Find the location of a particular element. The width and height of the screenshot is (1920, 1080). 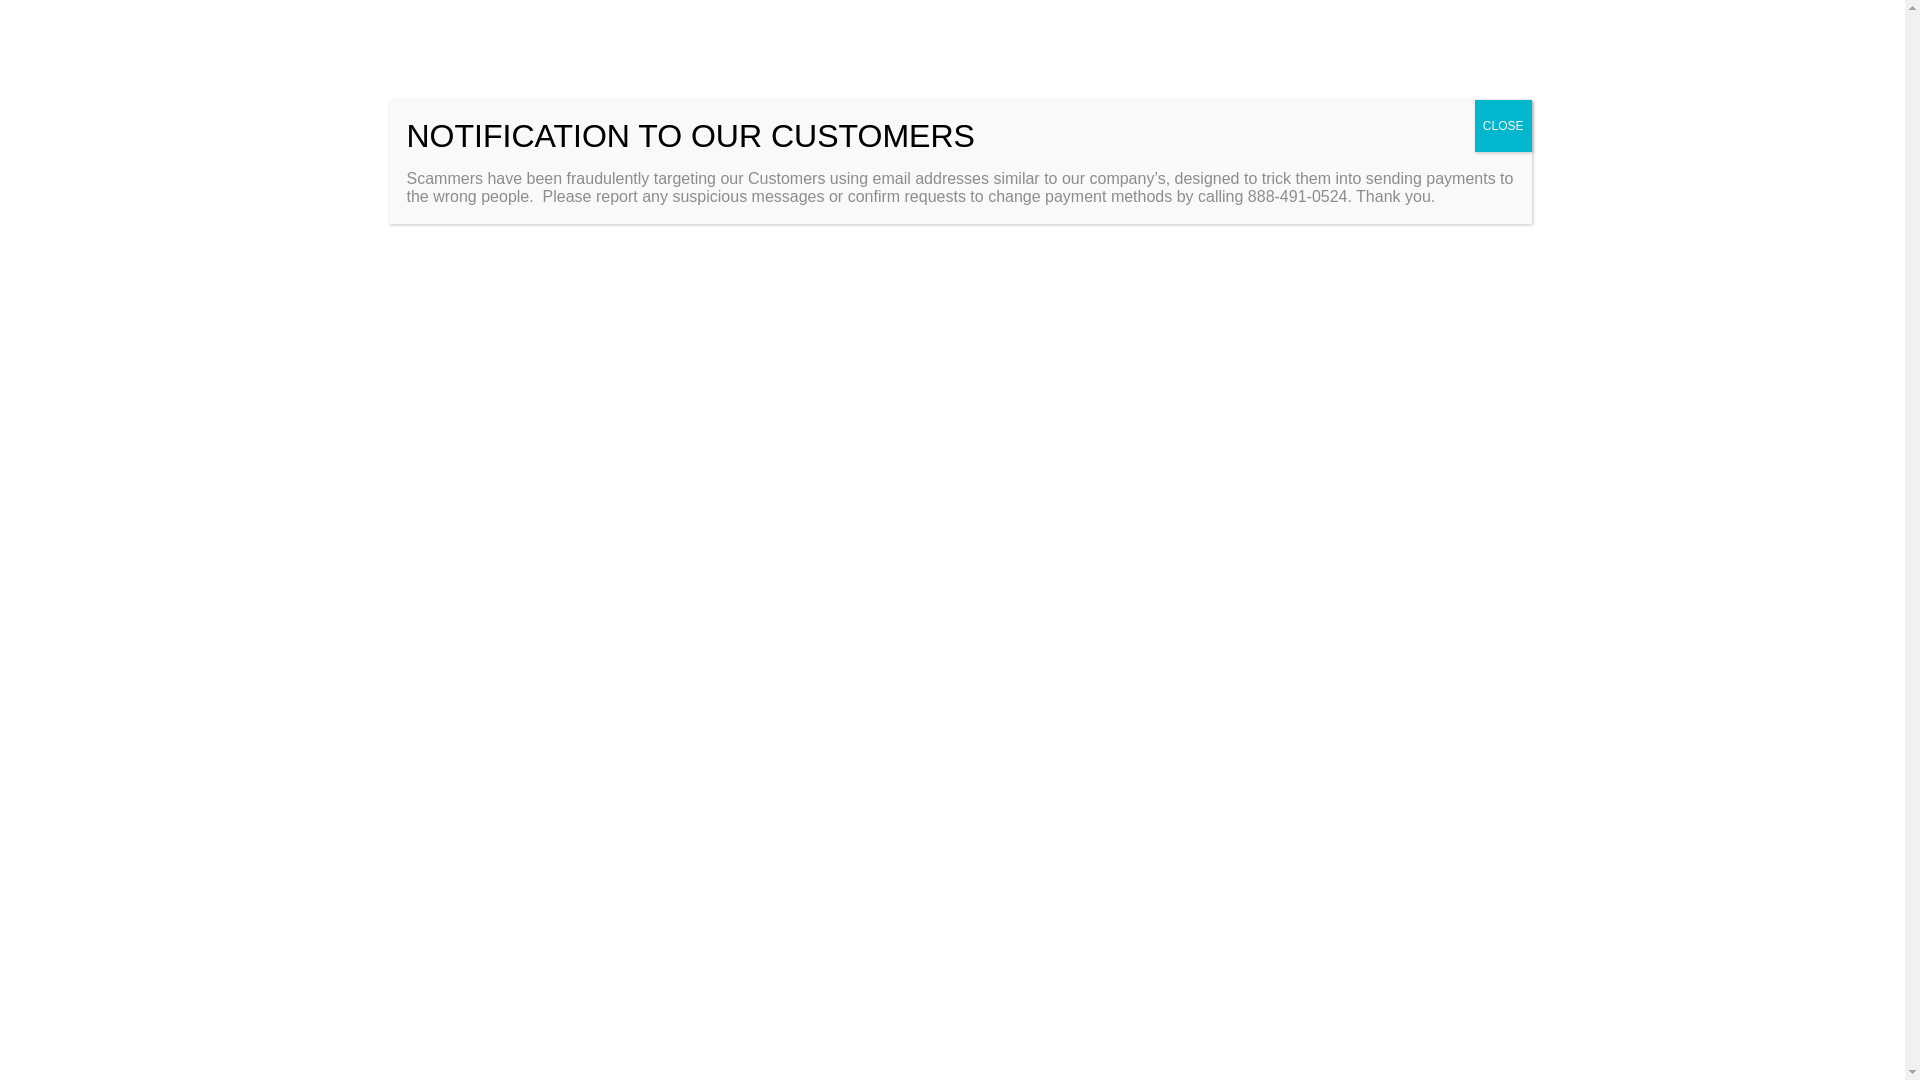

Opt-out preferences is located at coordinates (1604, 1039).